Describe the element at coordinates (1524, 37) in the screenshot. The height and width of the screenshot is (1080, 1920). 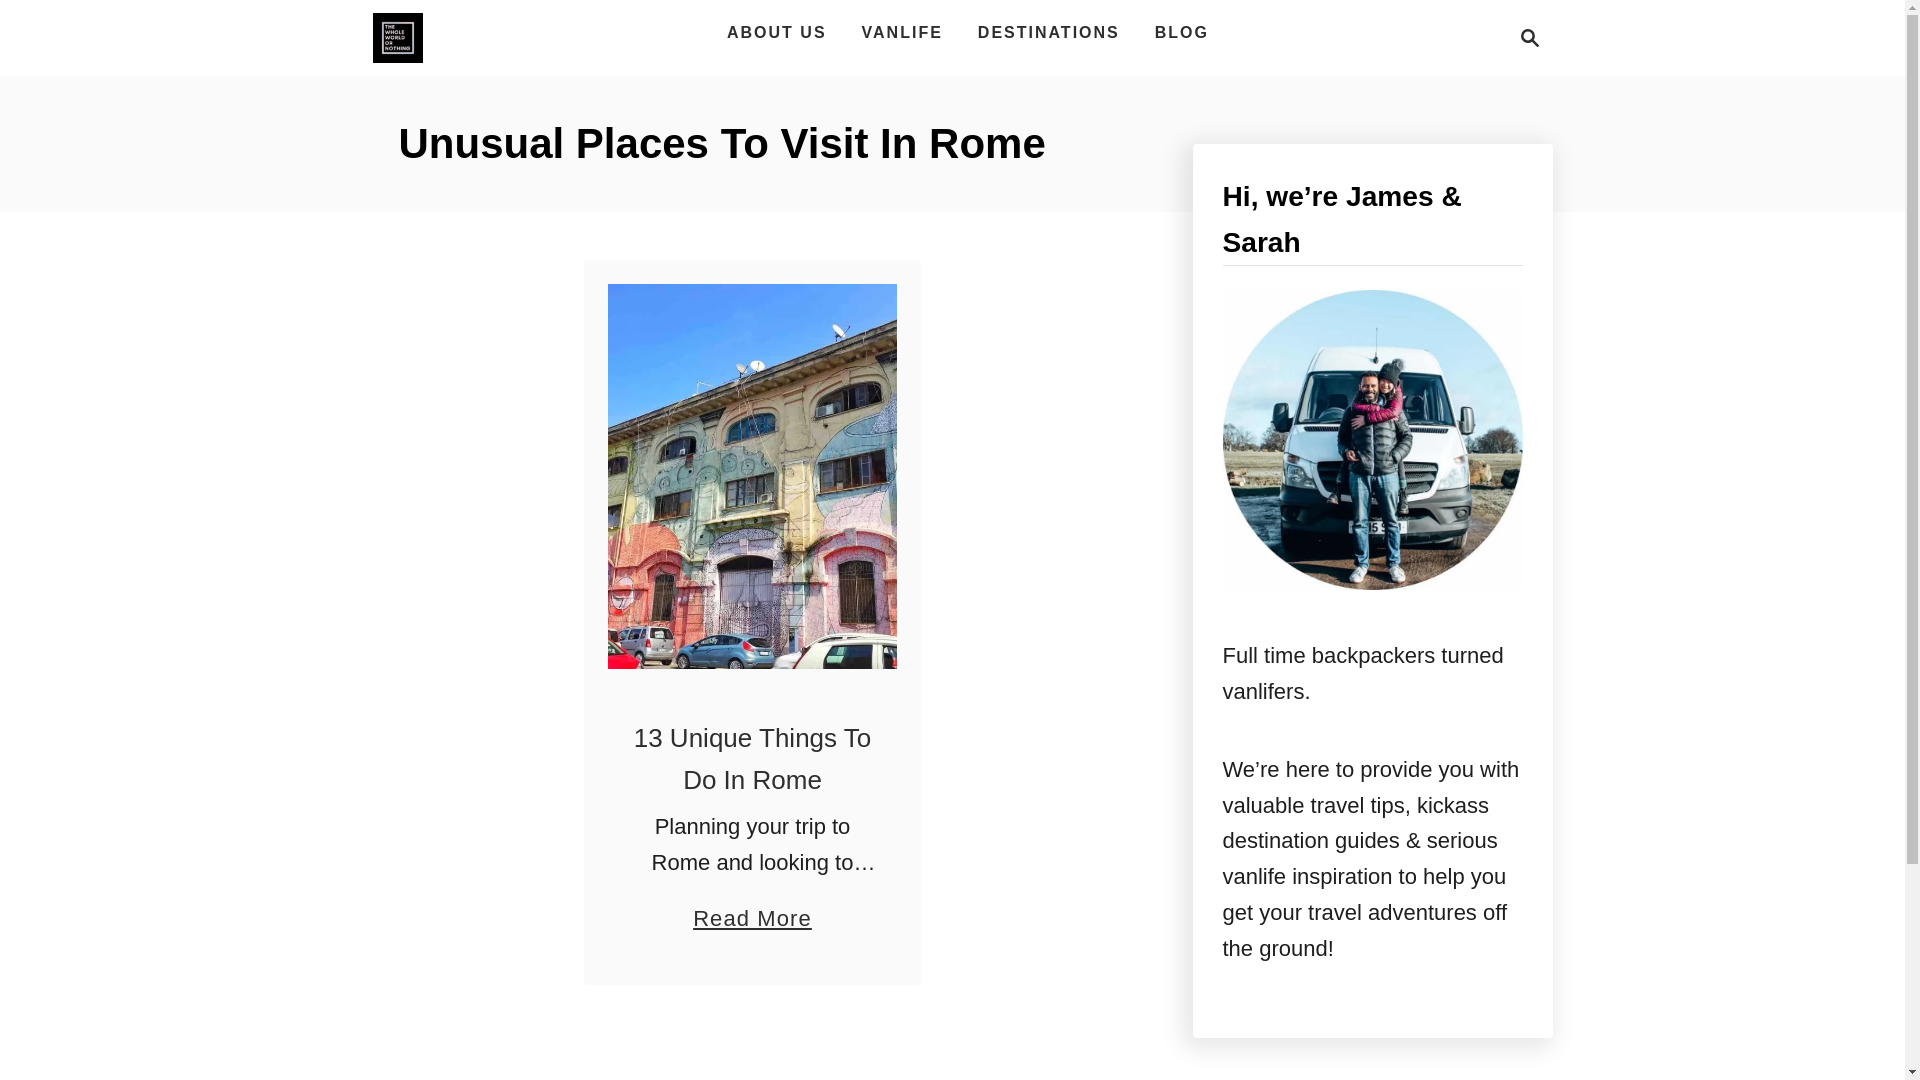
I see `Magnifying Glass` at that location.